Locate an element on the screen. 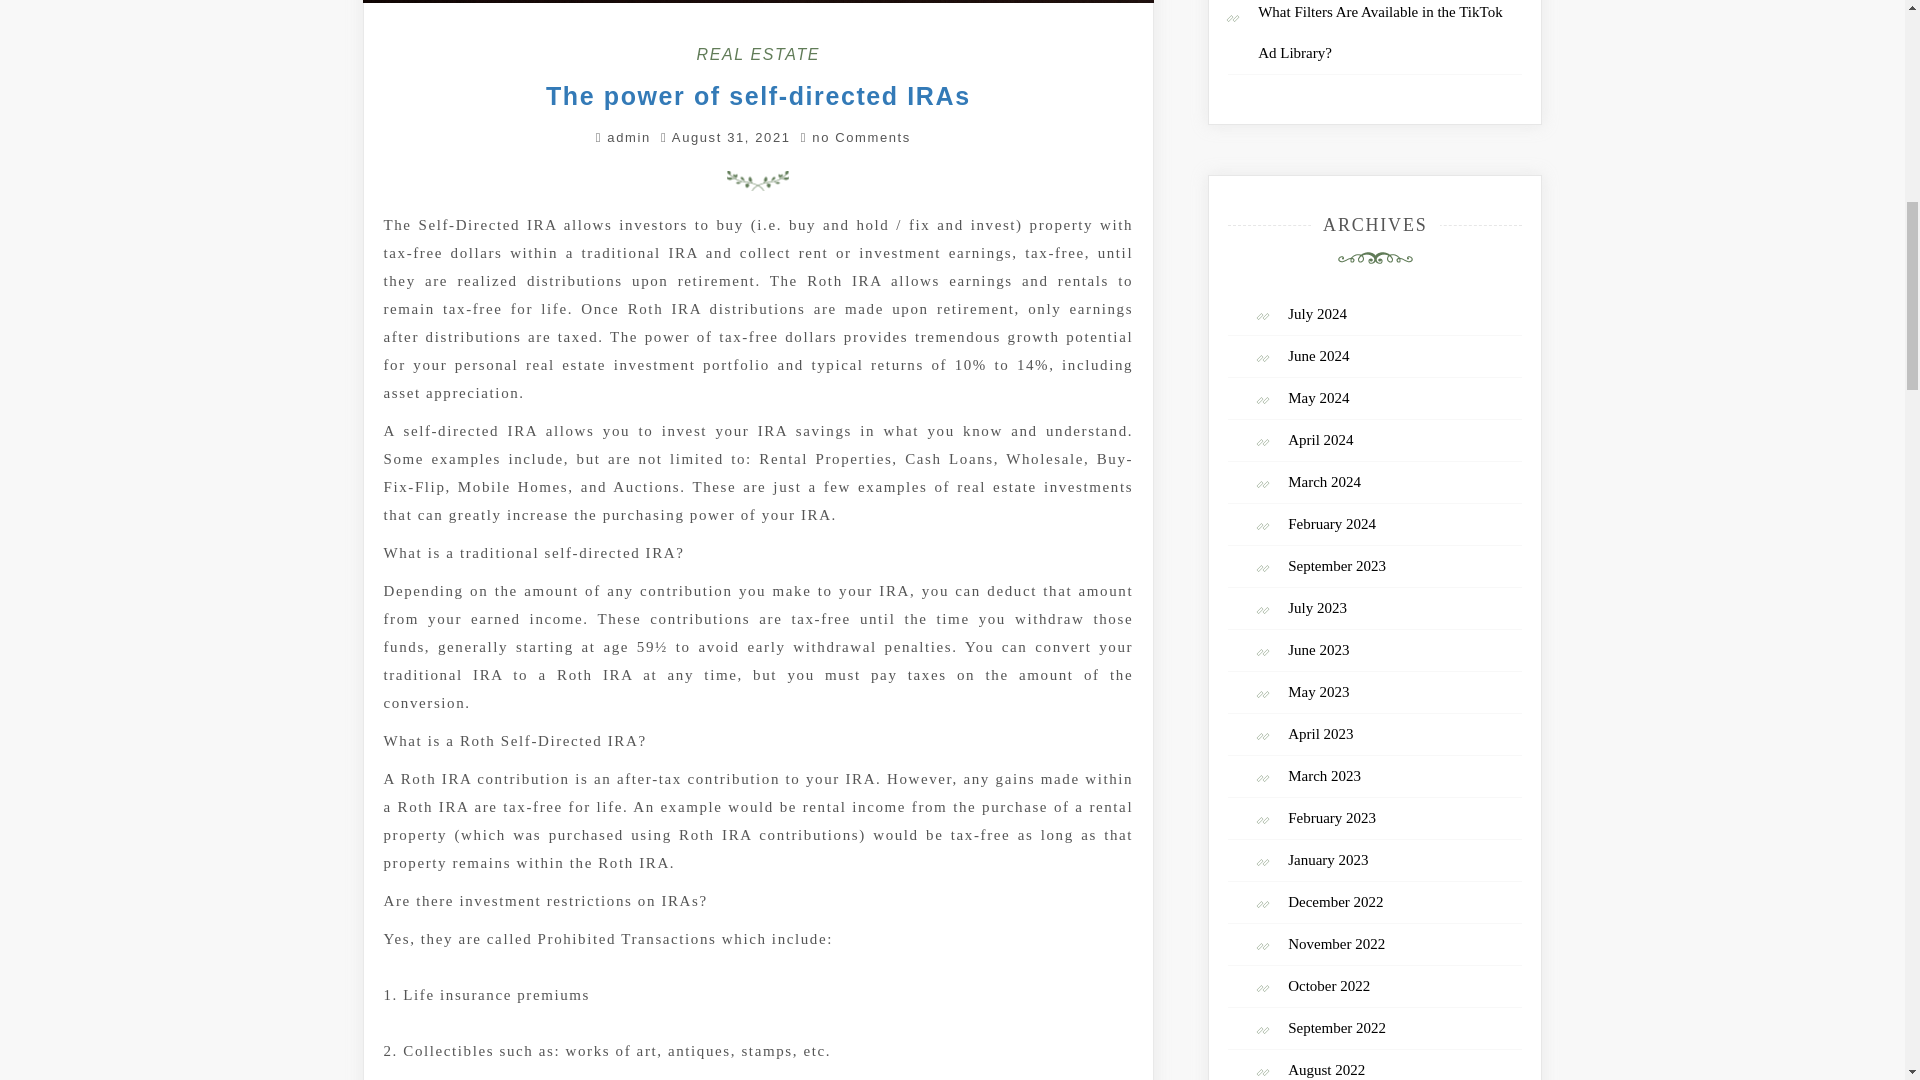 Image resolution: width=1920 pixels, height=1080 pixels. What Filters Are Available in the TikTok Ad Library? is located at coordinates (1379, 32).